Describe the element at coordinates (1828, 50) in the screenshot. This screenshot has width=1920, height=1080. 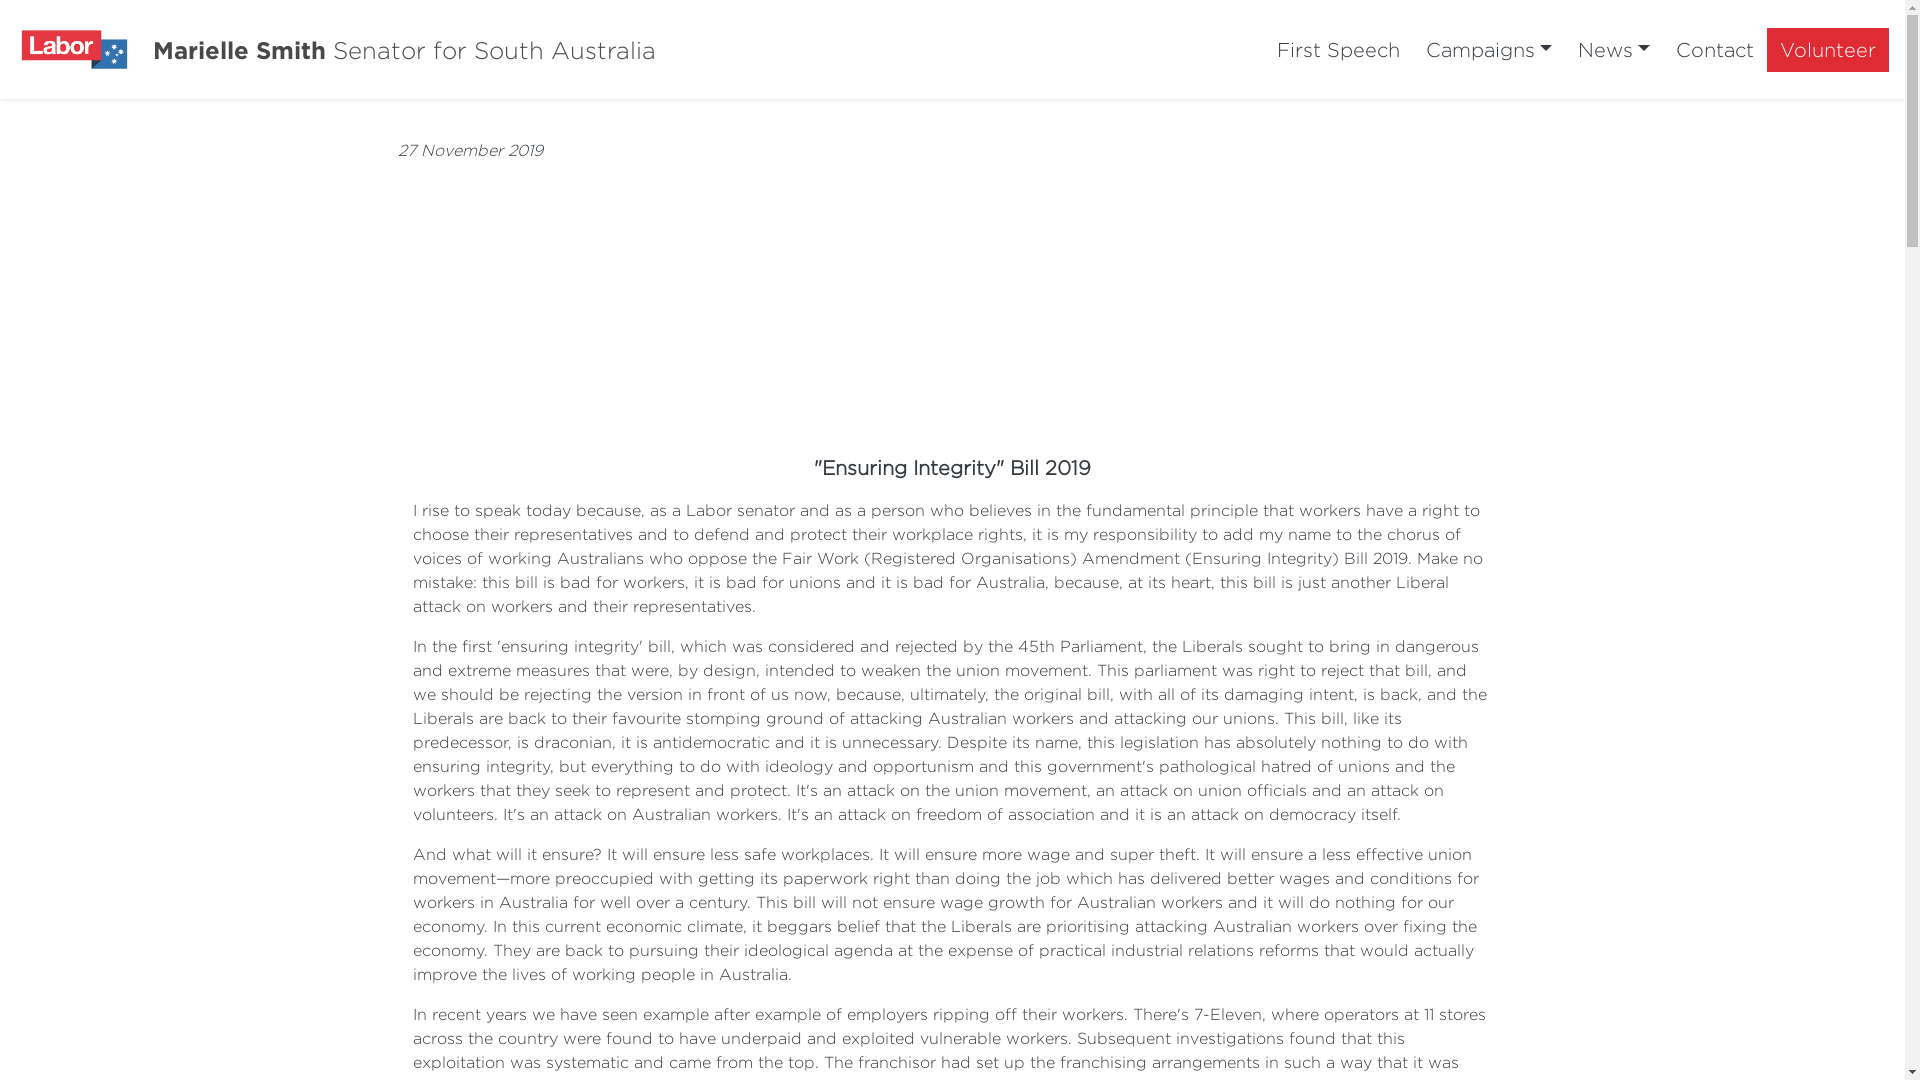
I see `Volunteer` at that location.